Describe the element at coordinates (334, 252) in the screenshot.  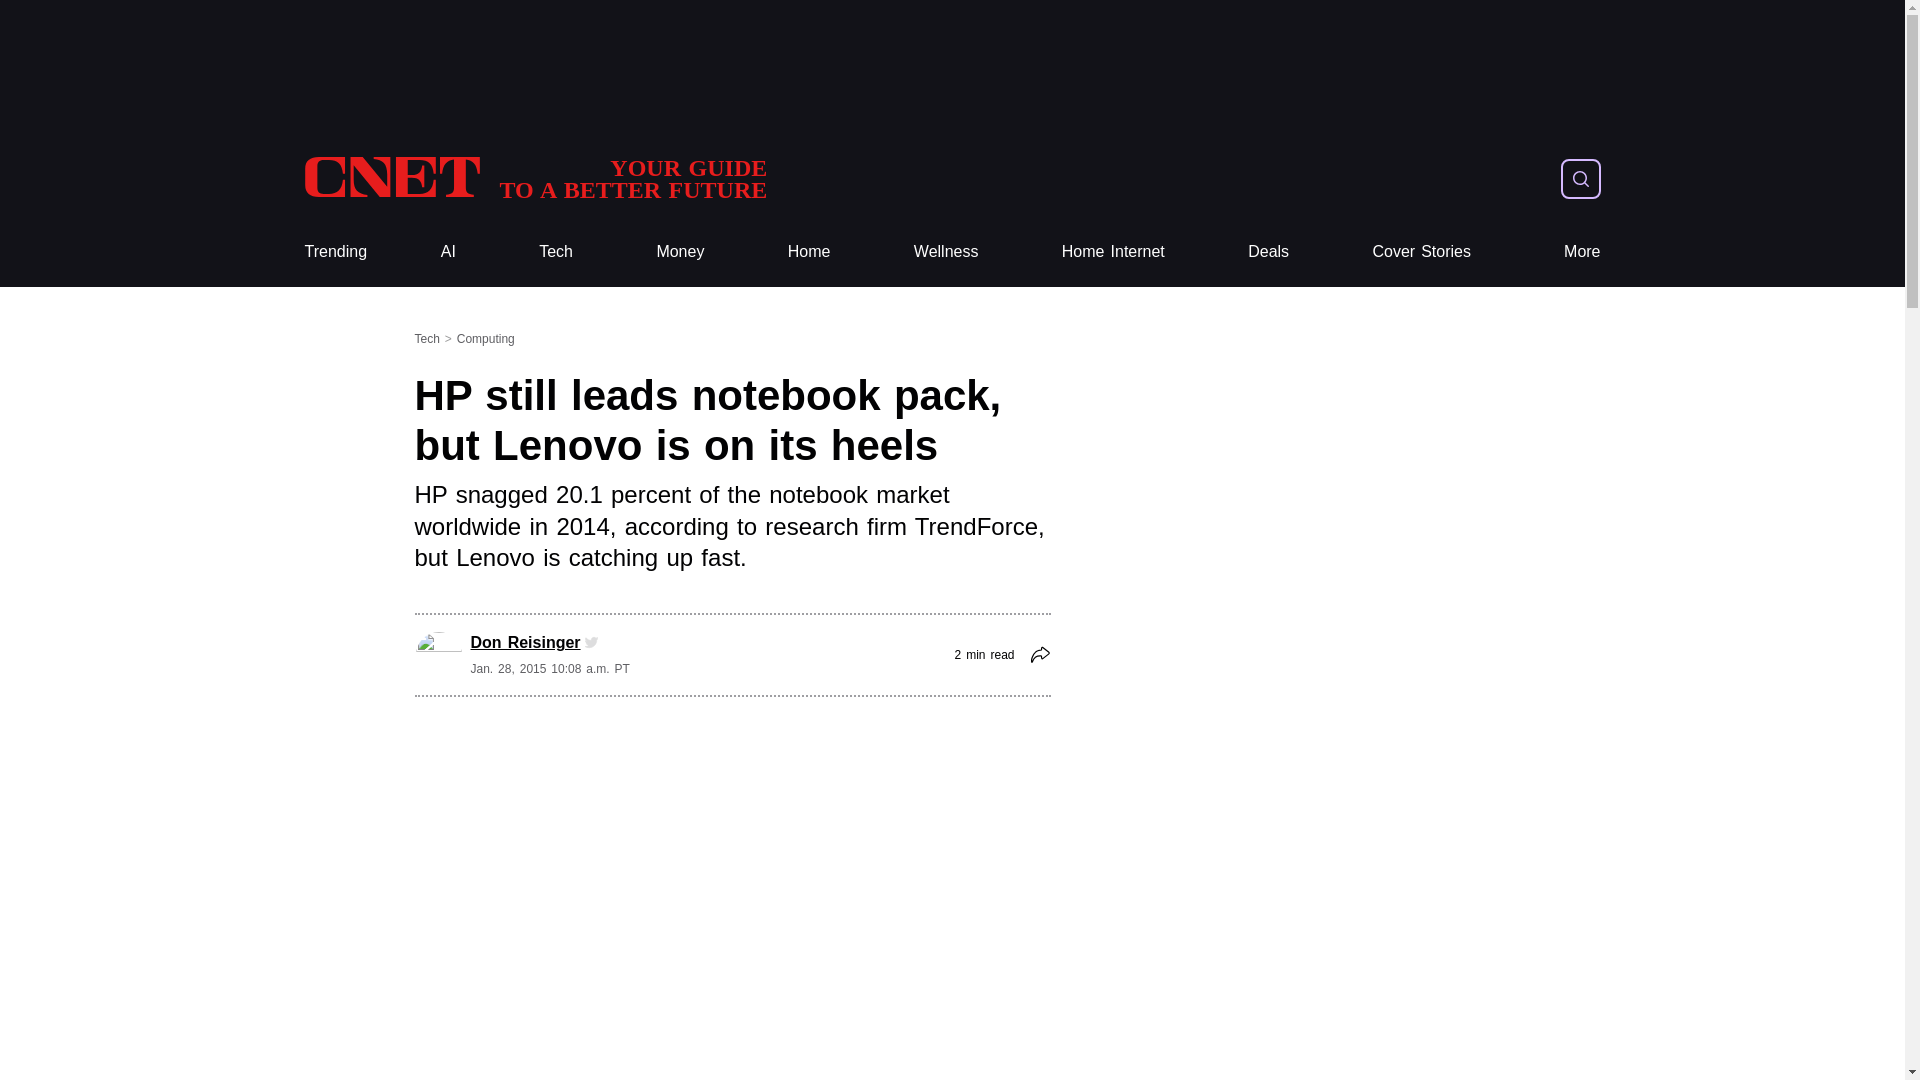
I see `Tech` at that location.